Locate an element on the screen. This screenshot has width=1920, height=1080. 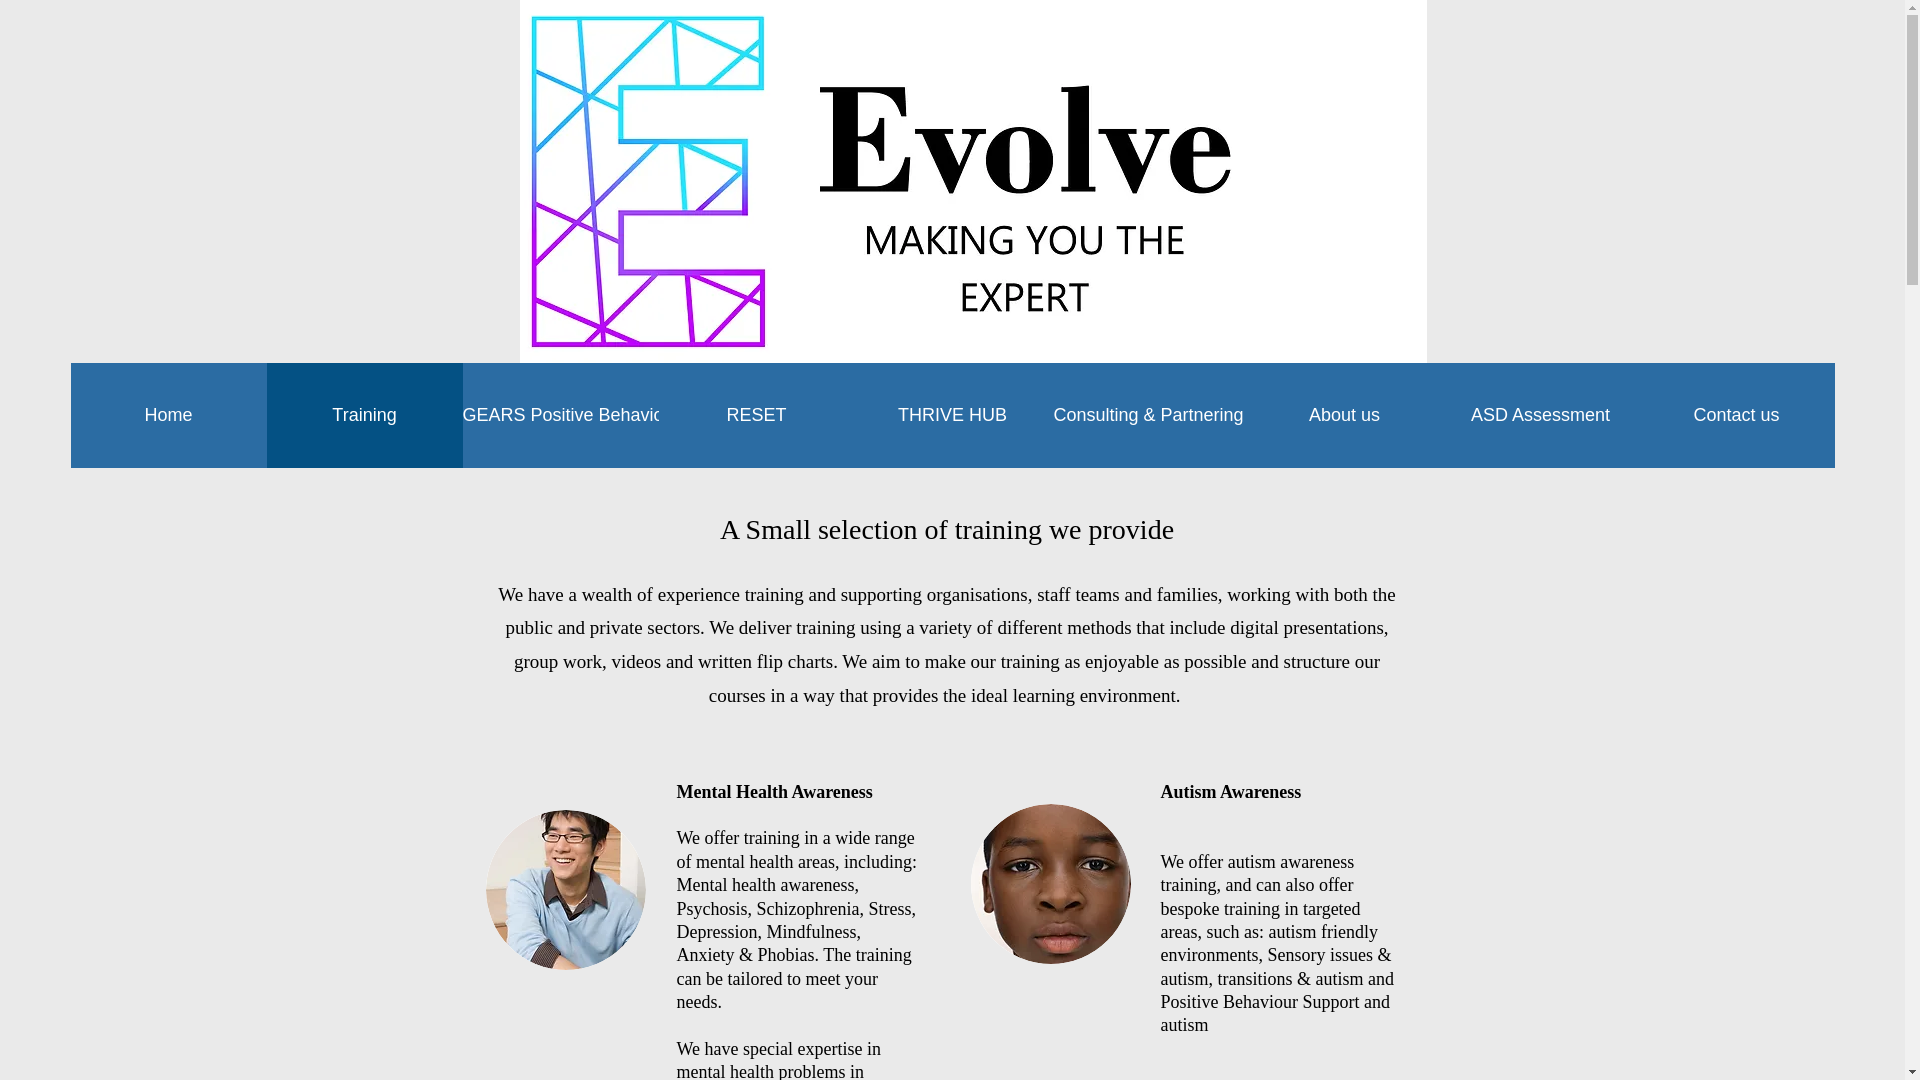
GEARS Positive Behaviour Support is located at coordinates (560, 414).